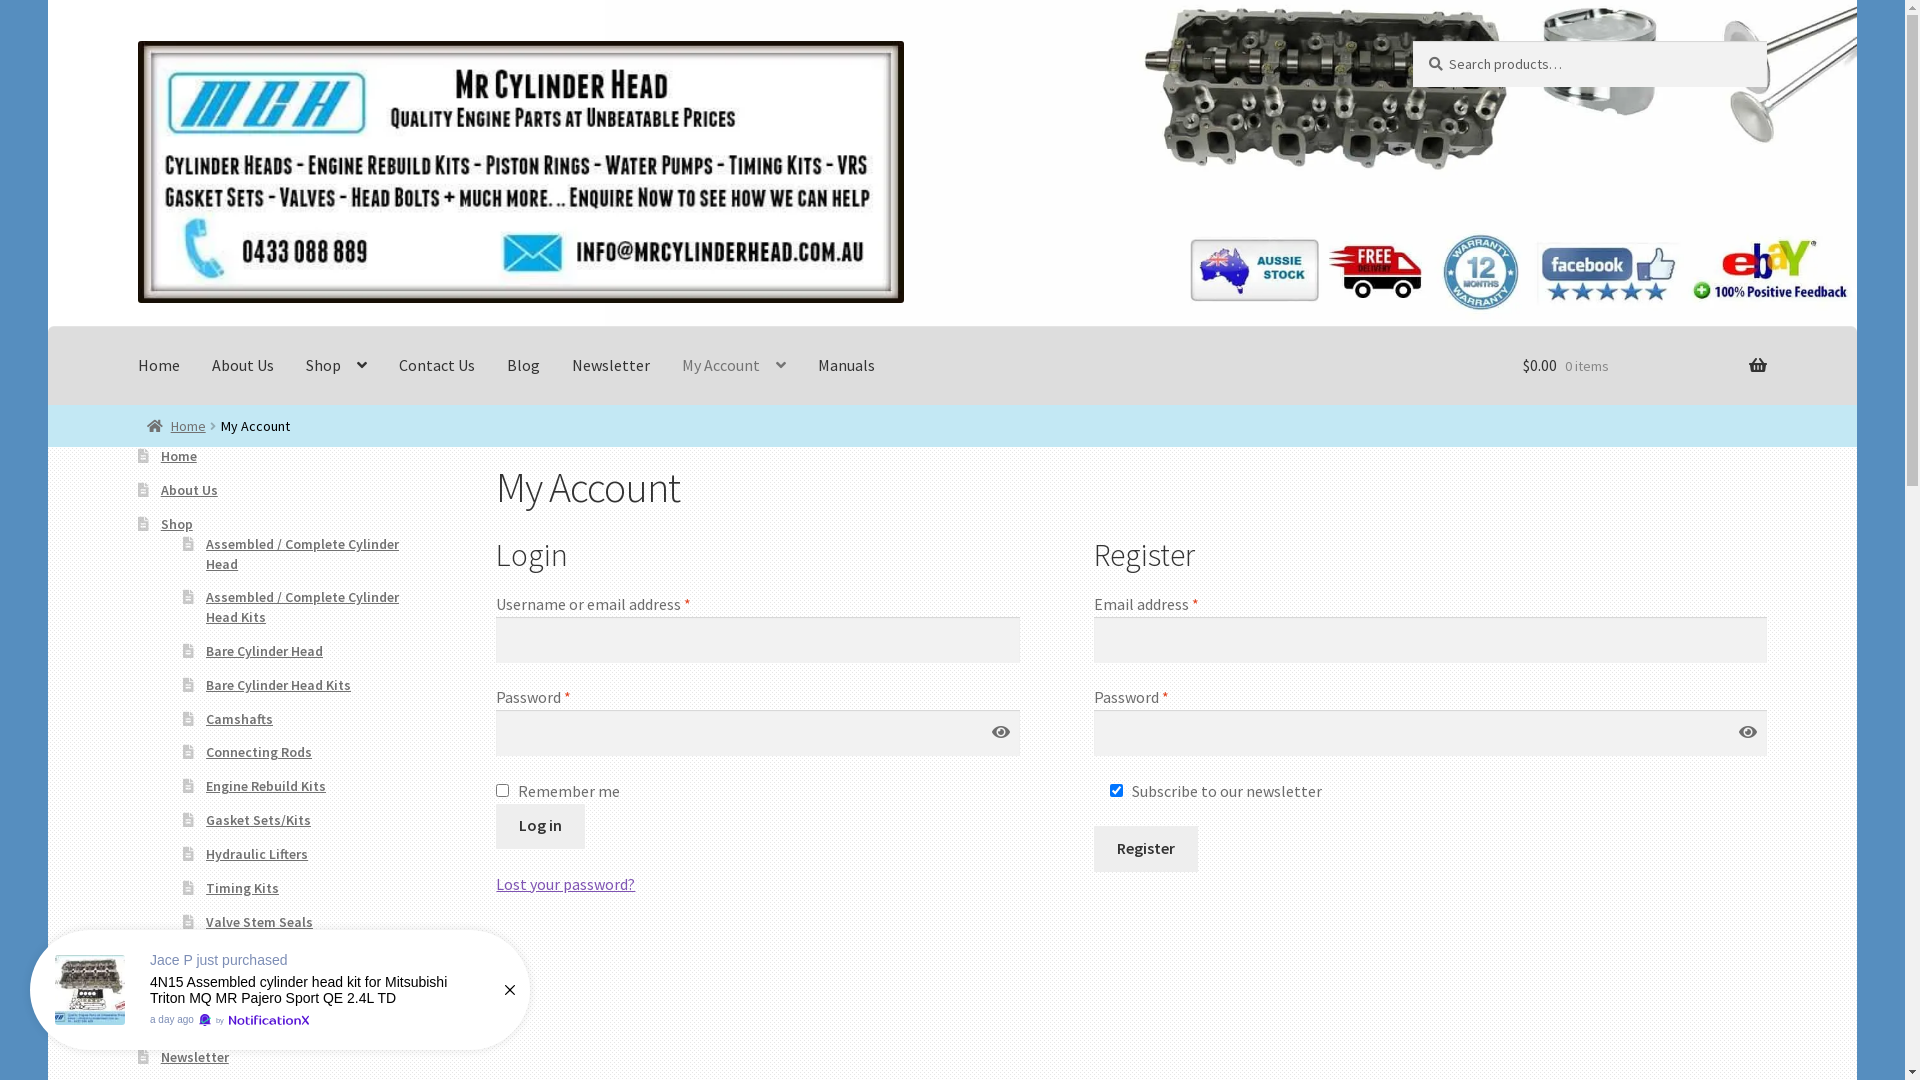 Image resolution: width=1920 pixels, height=1080 pixels. What do you see at coordinates (260, 922) in the screenshot?
I see `Valve Stem Seals` at bounding box center [260, 922].